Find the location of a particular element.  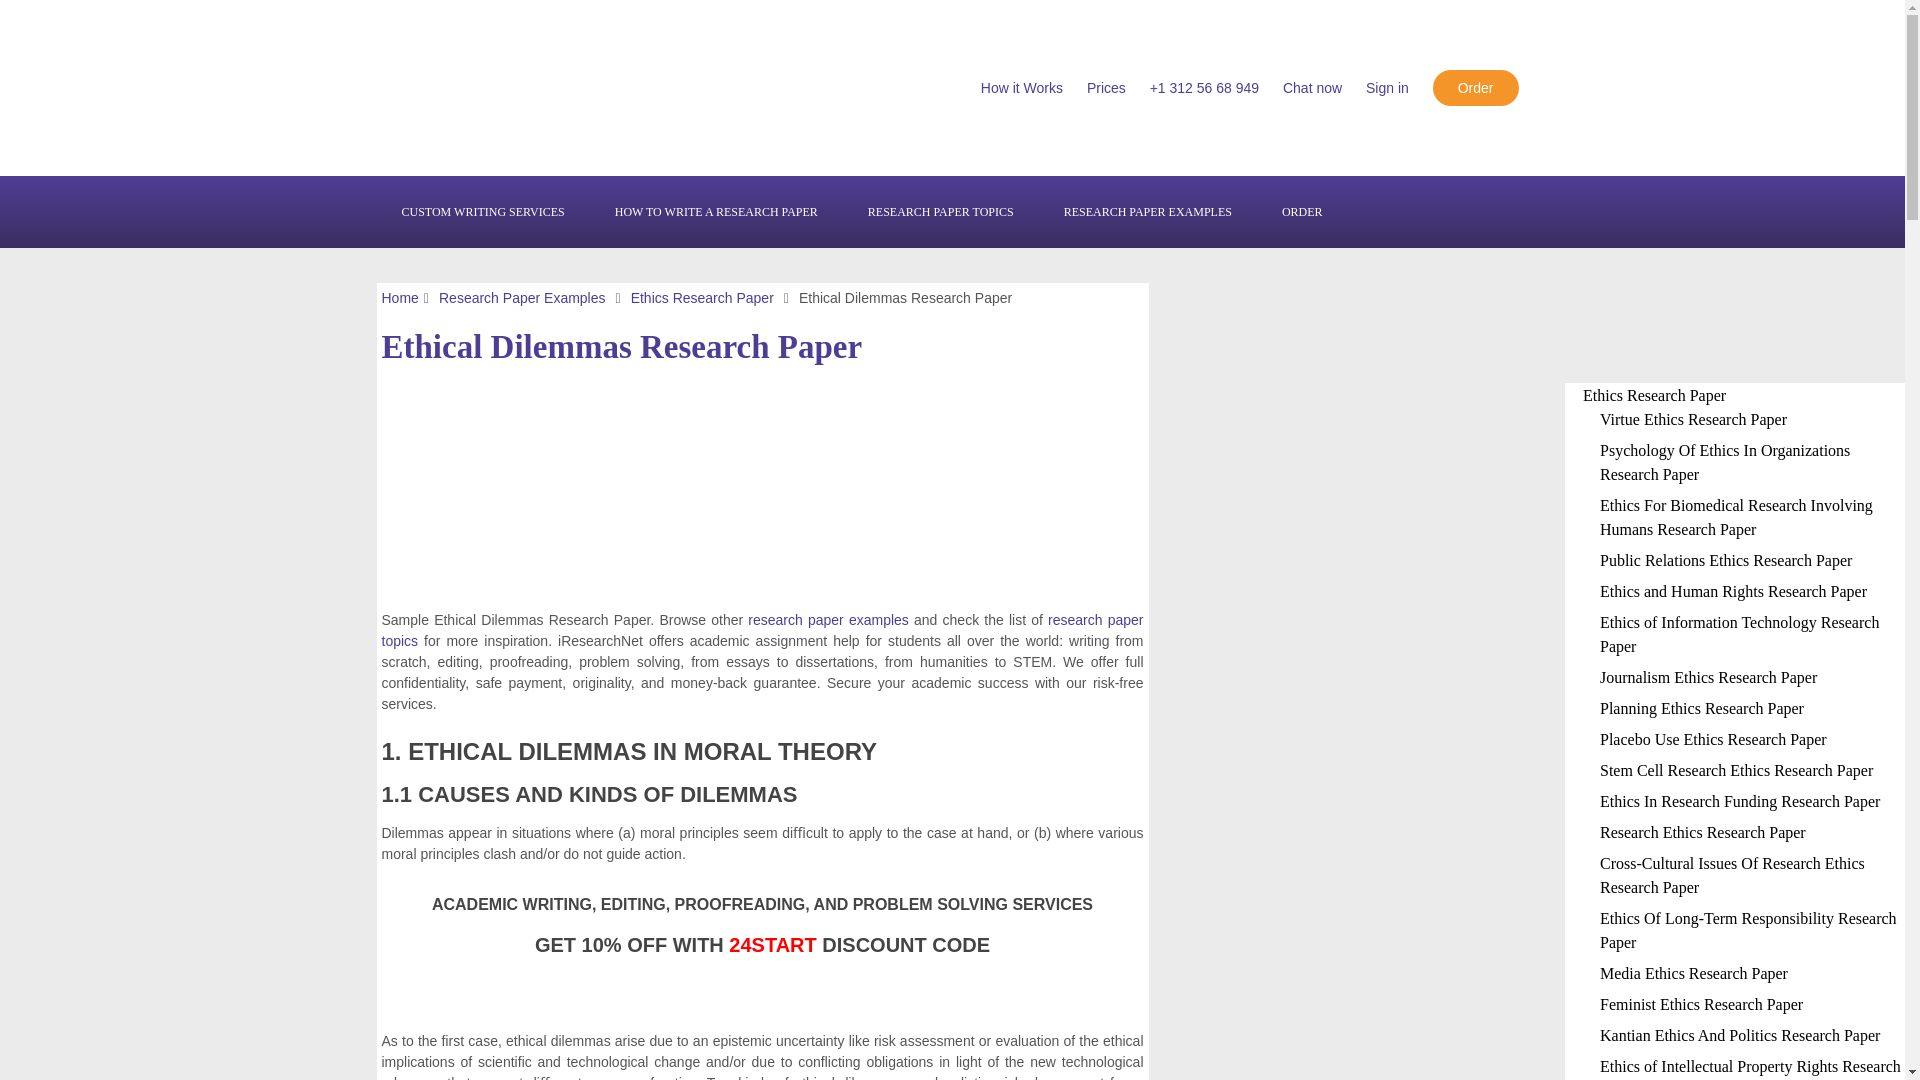

Virtue Ethics Research Paper is located at coordinates (1693, 419).